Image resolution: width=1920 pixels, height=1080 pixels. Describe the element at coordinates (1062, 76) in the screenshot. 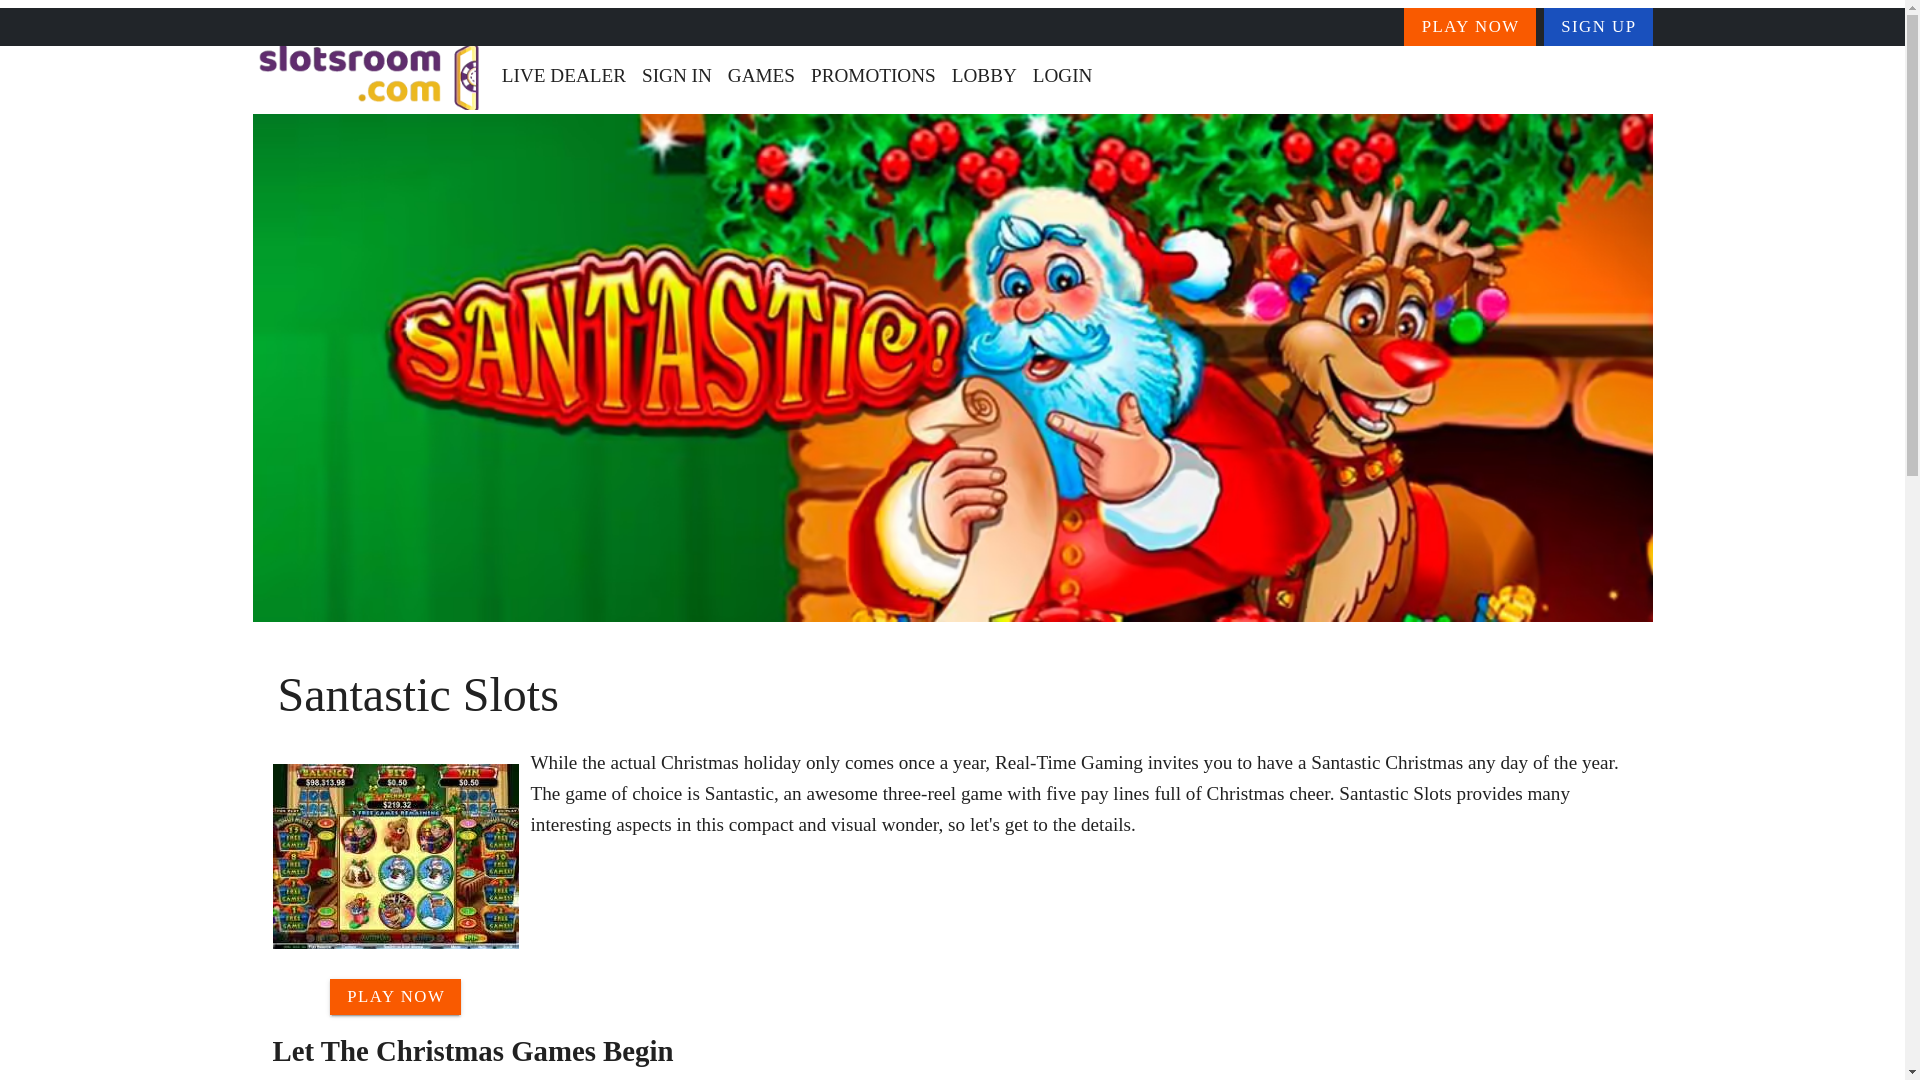

I see `LOGIN` at that location.